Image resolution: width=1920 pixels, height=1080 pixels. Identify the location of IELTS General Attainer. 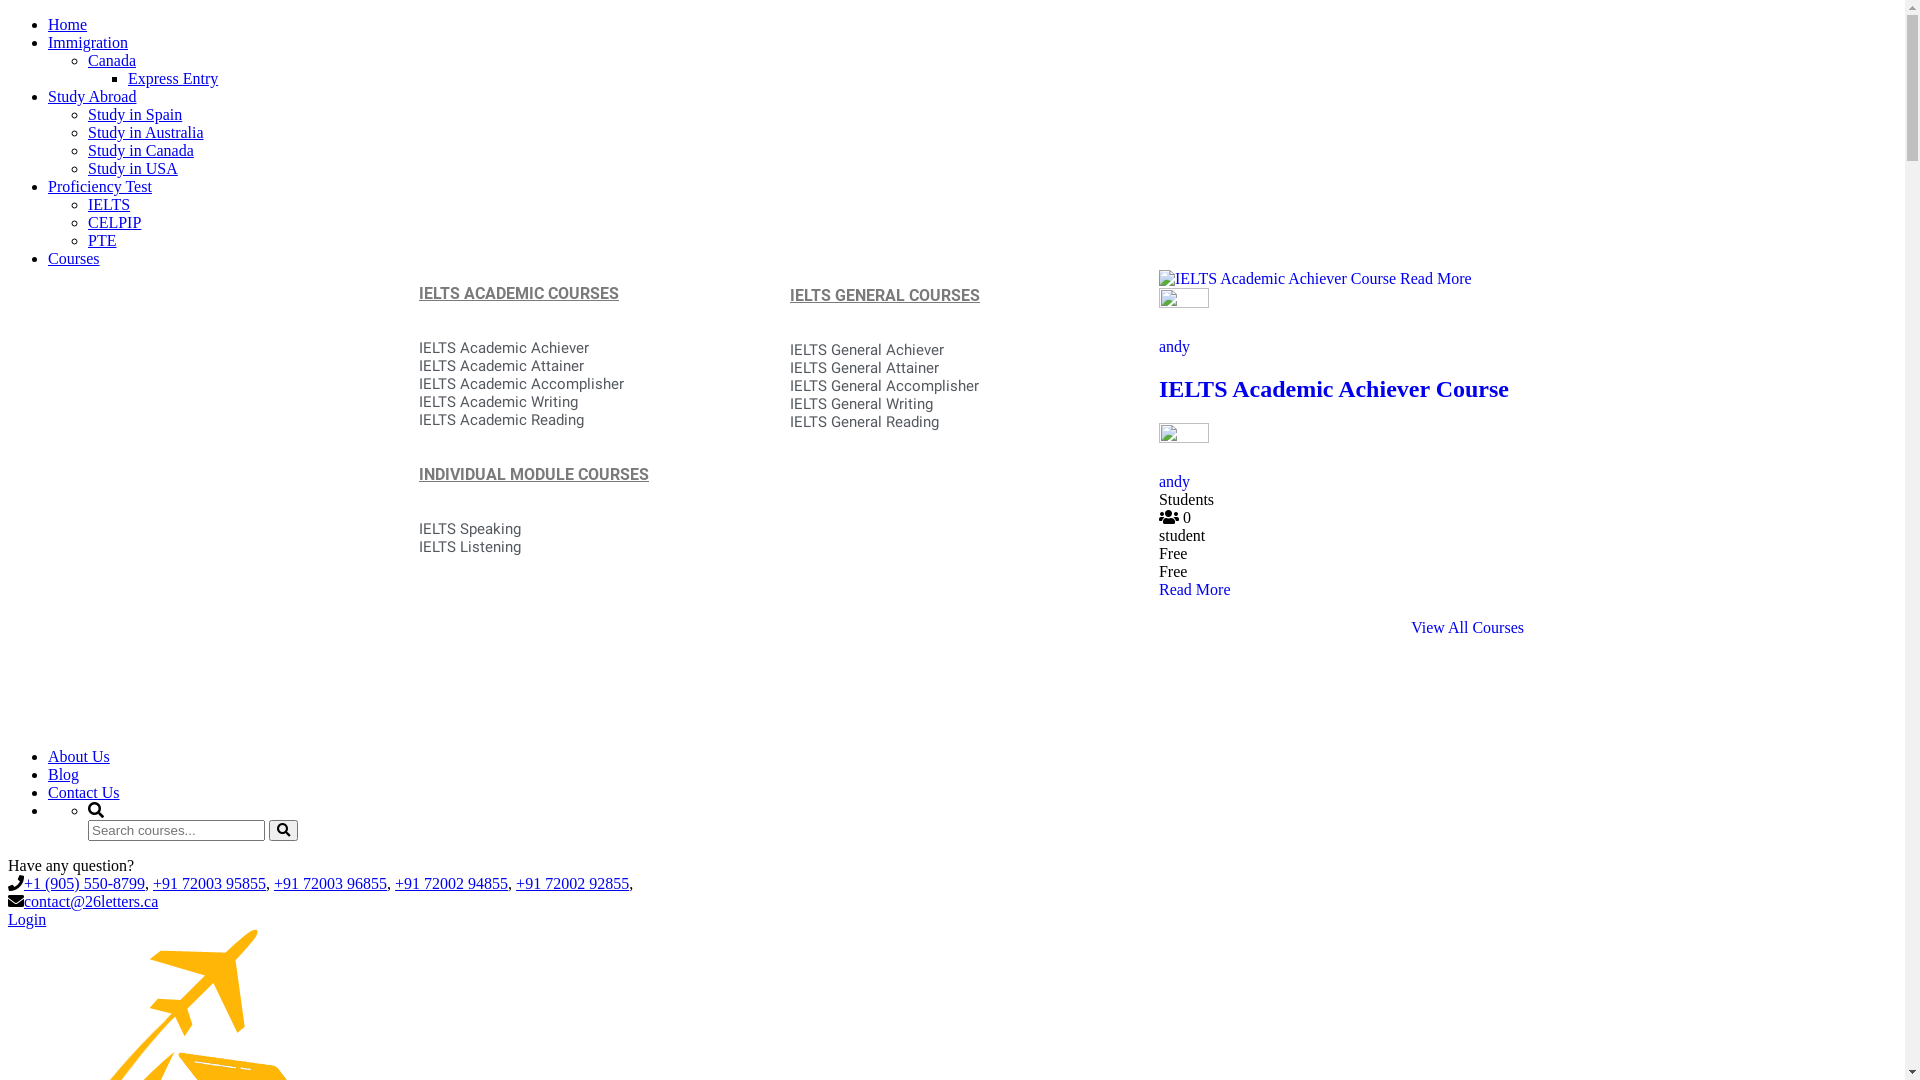
(972, 368).